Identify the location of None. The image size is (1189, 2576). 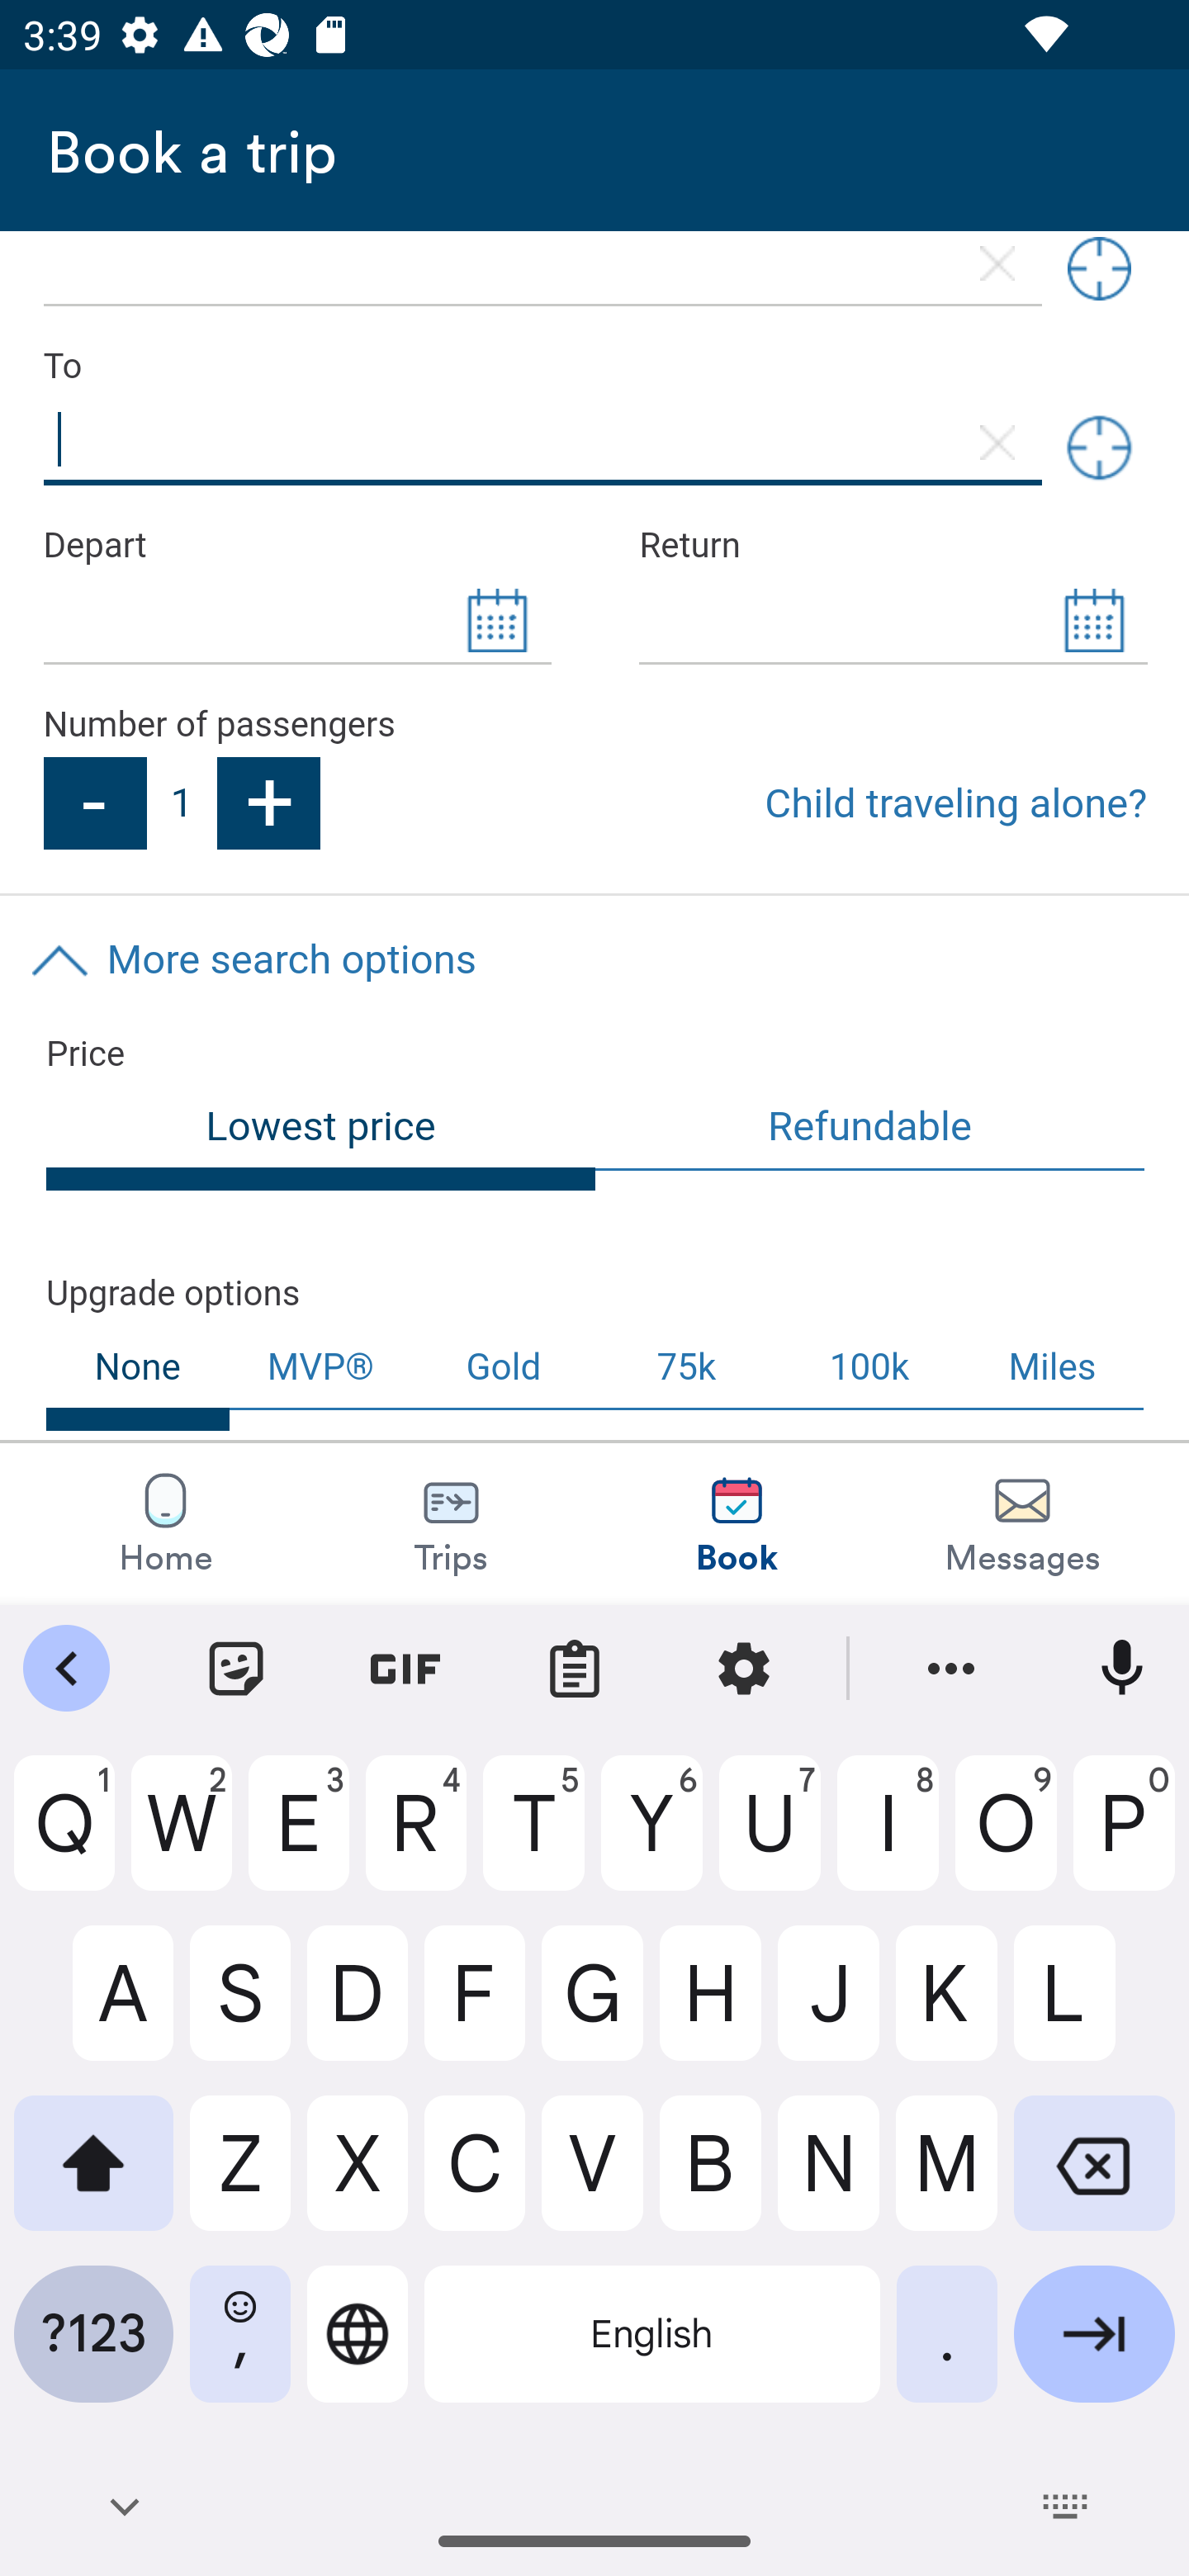
(139, 1377).